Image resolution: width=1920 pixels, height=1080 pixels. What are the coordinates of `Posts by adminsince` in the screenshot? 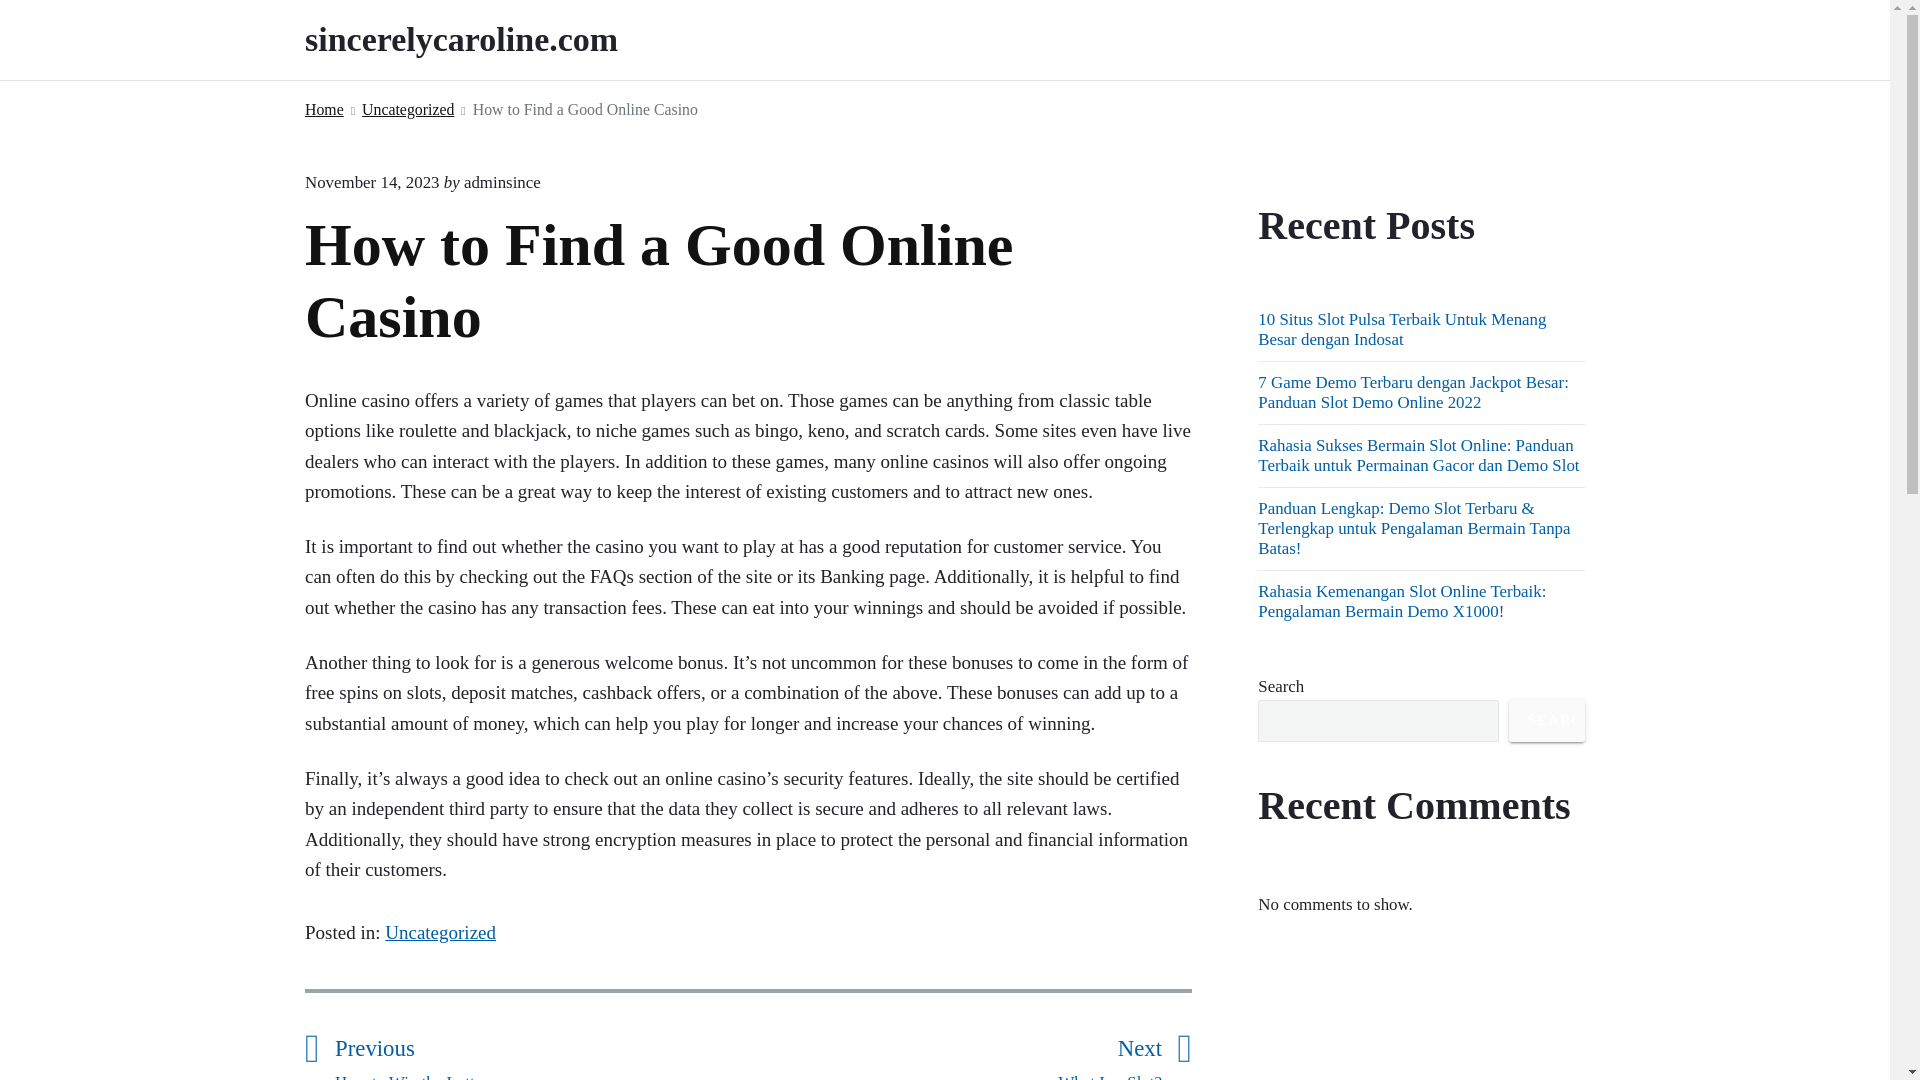 It's located at (502, 182).